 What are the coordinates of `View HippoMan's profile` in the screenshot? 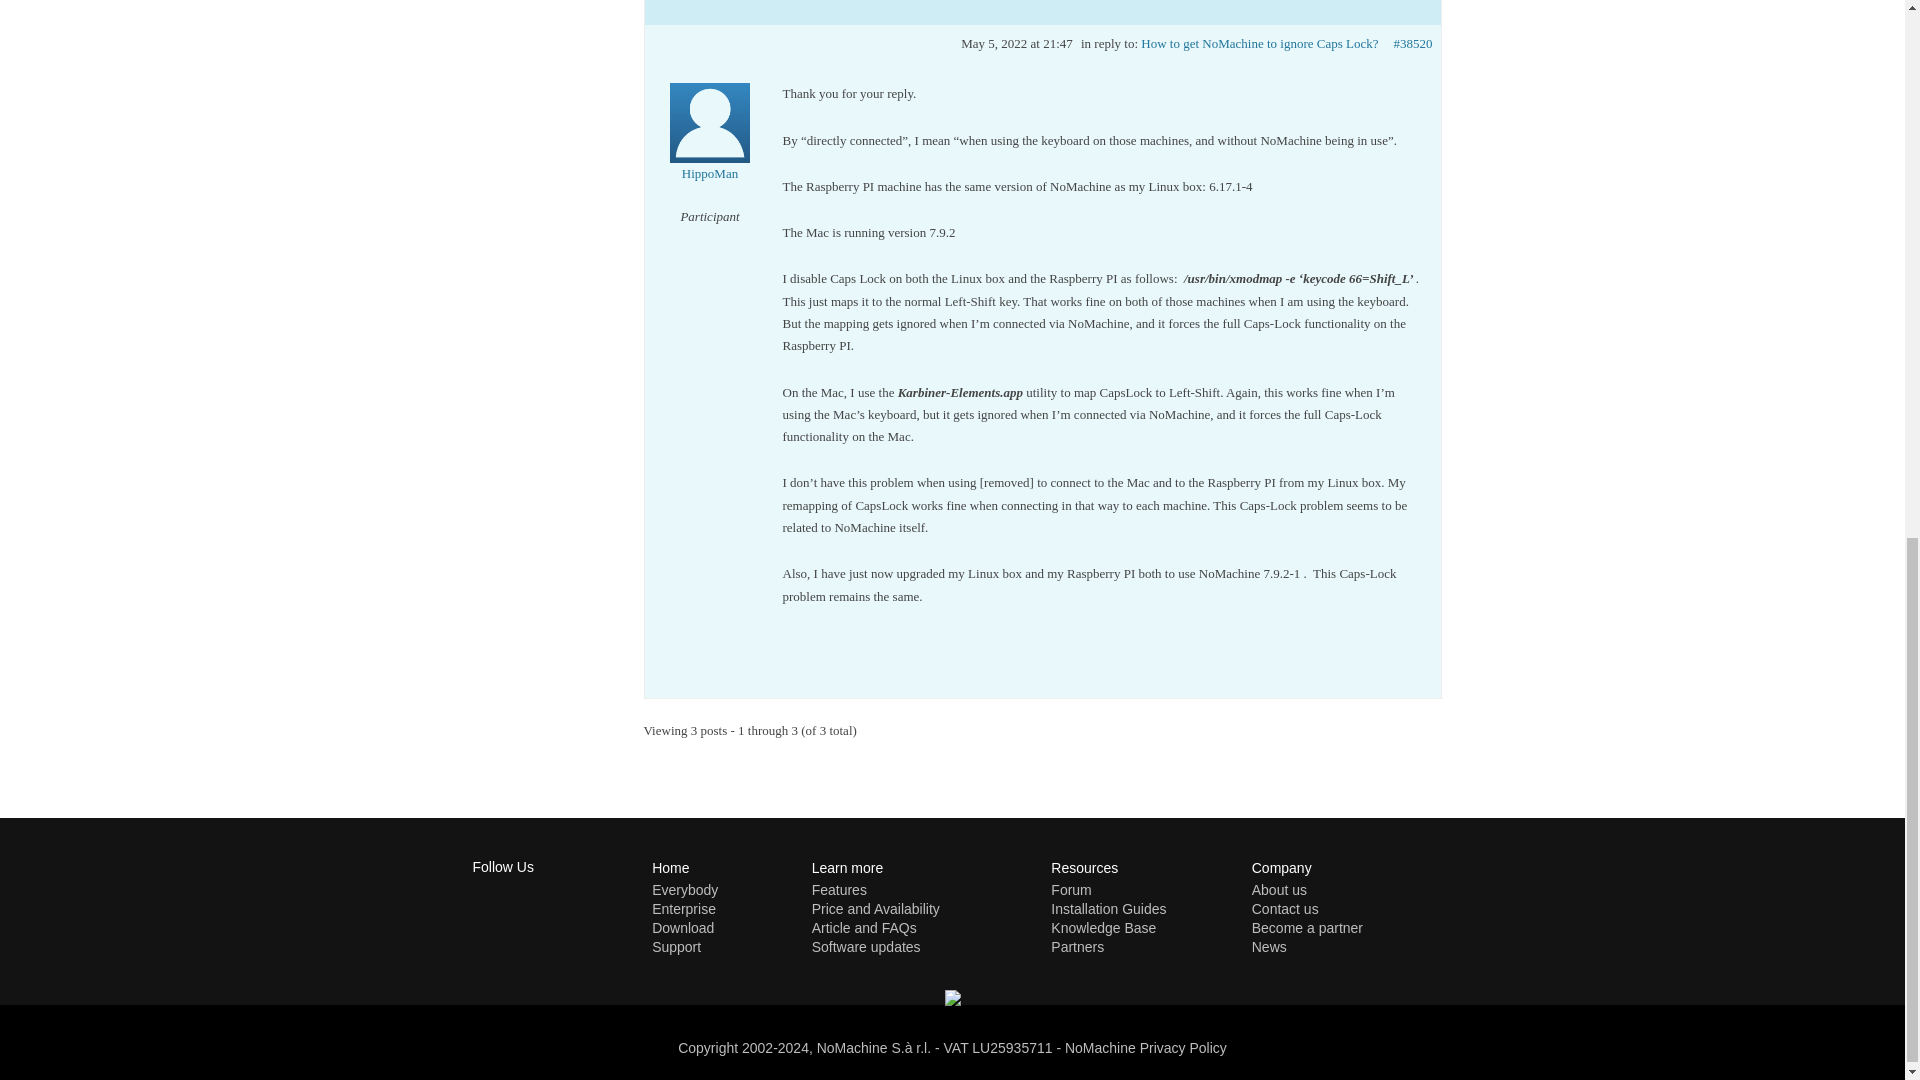 It's located at (709, 146).